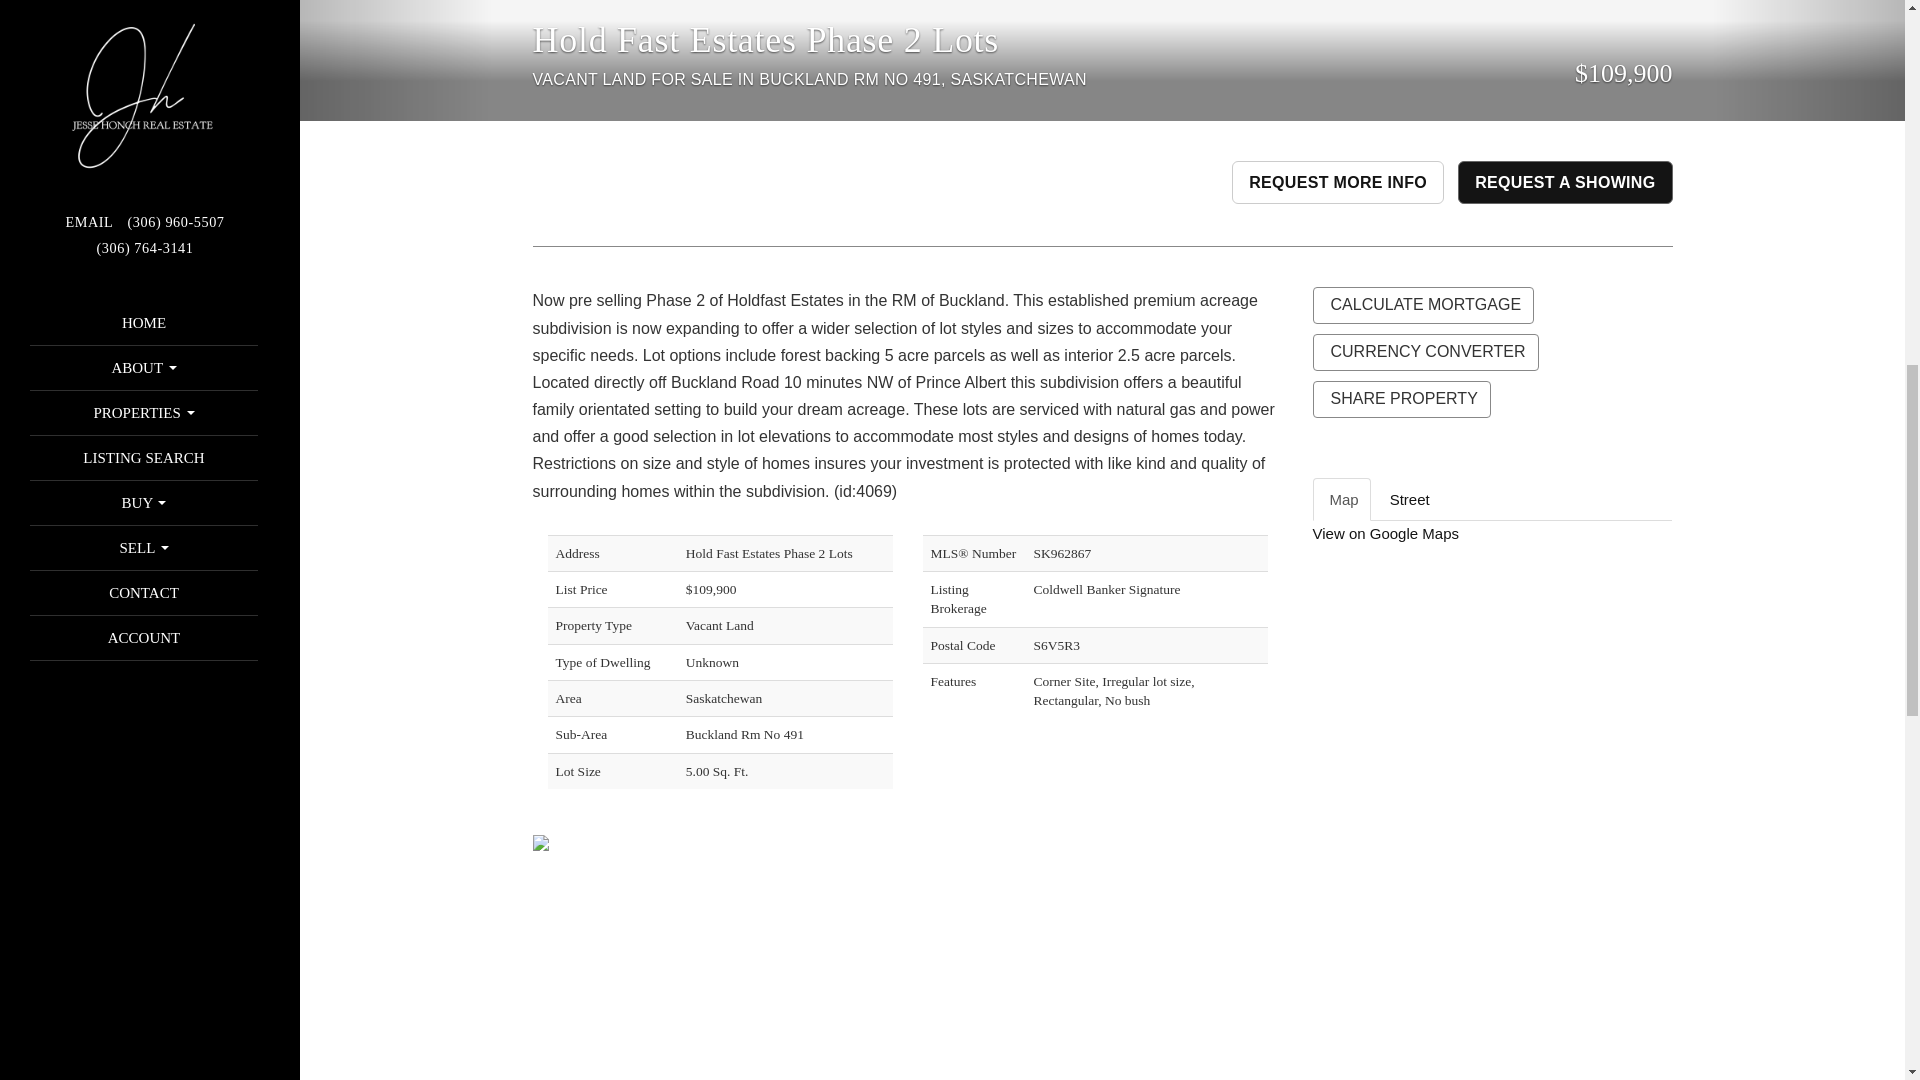  Describe the element at coordinates (1492, 926) in the screenshot. I see `Walk Score` at that location.